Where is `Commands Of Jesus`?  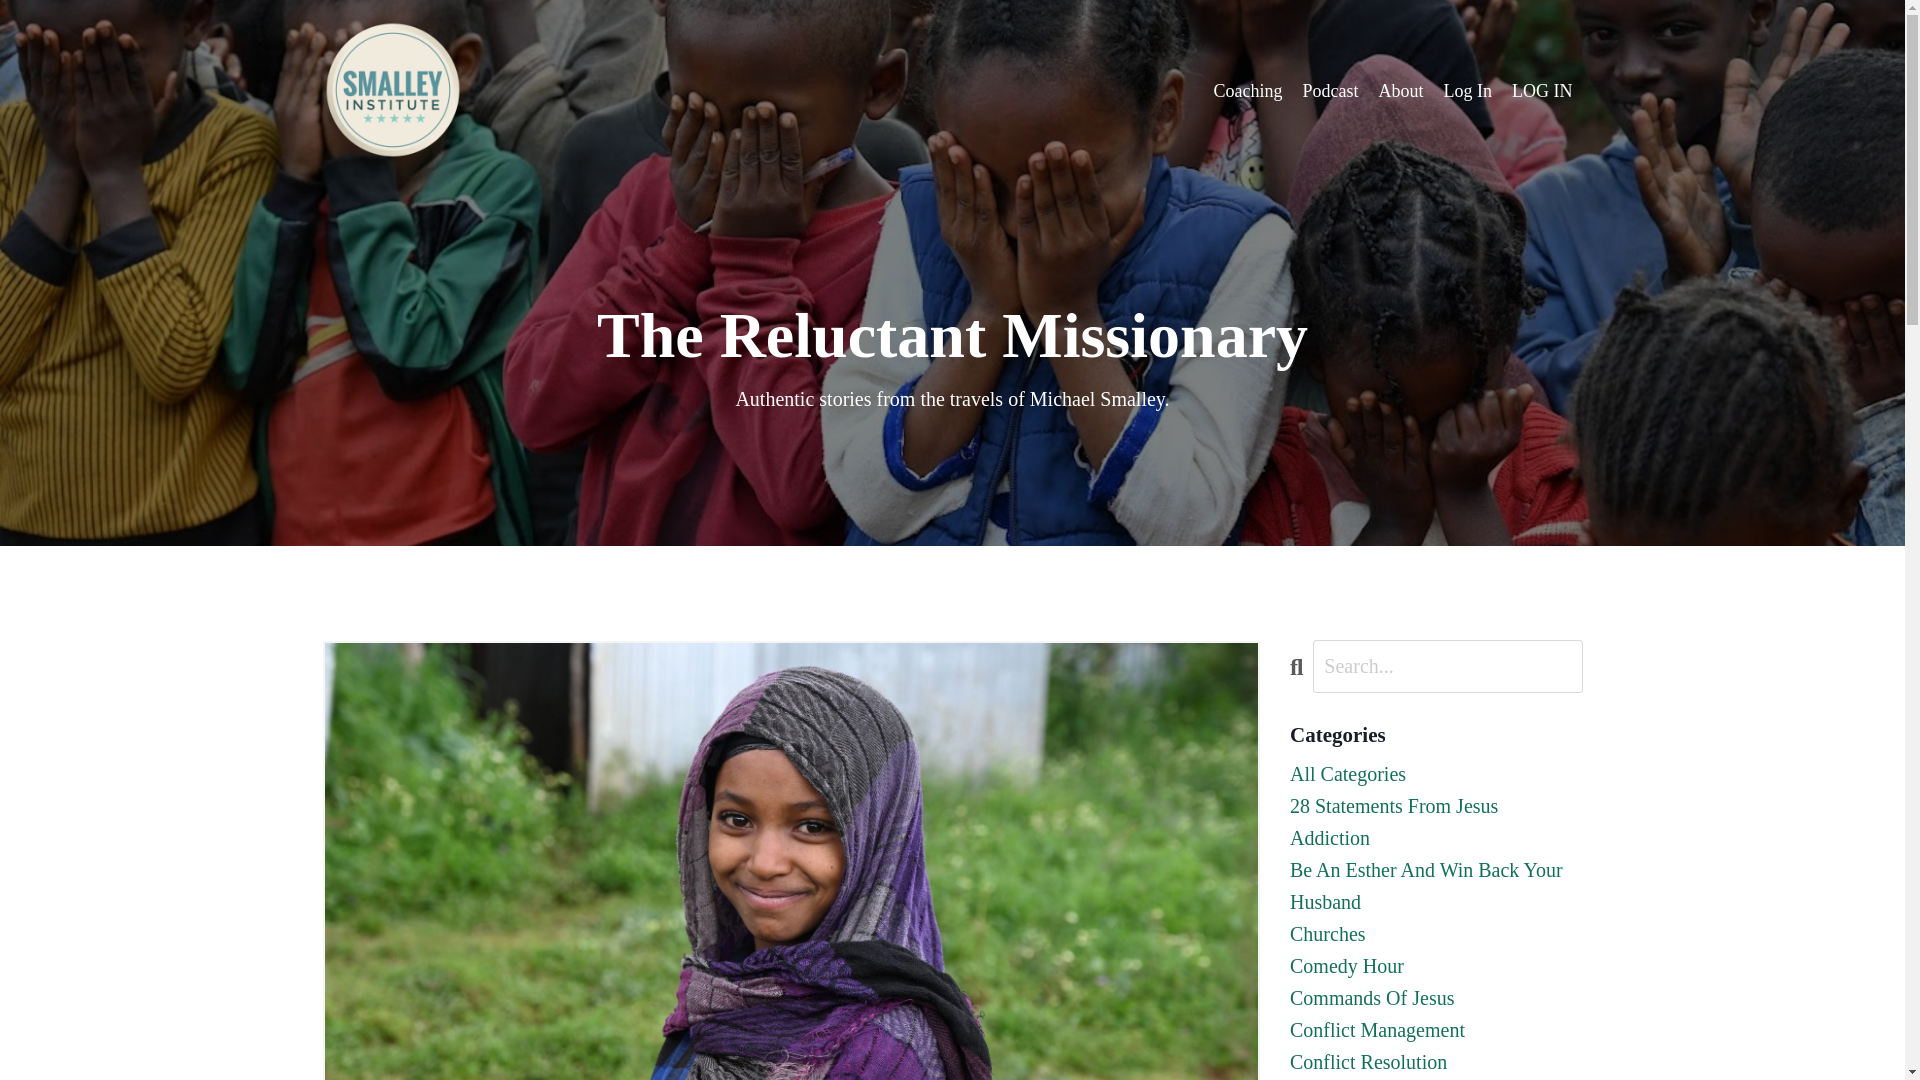
Commands Of Jesus is located at coordinates (1436, 998).